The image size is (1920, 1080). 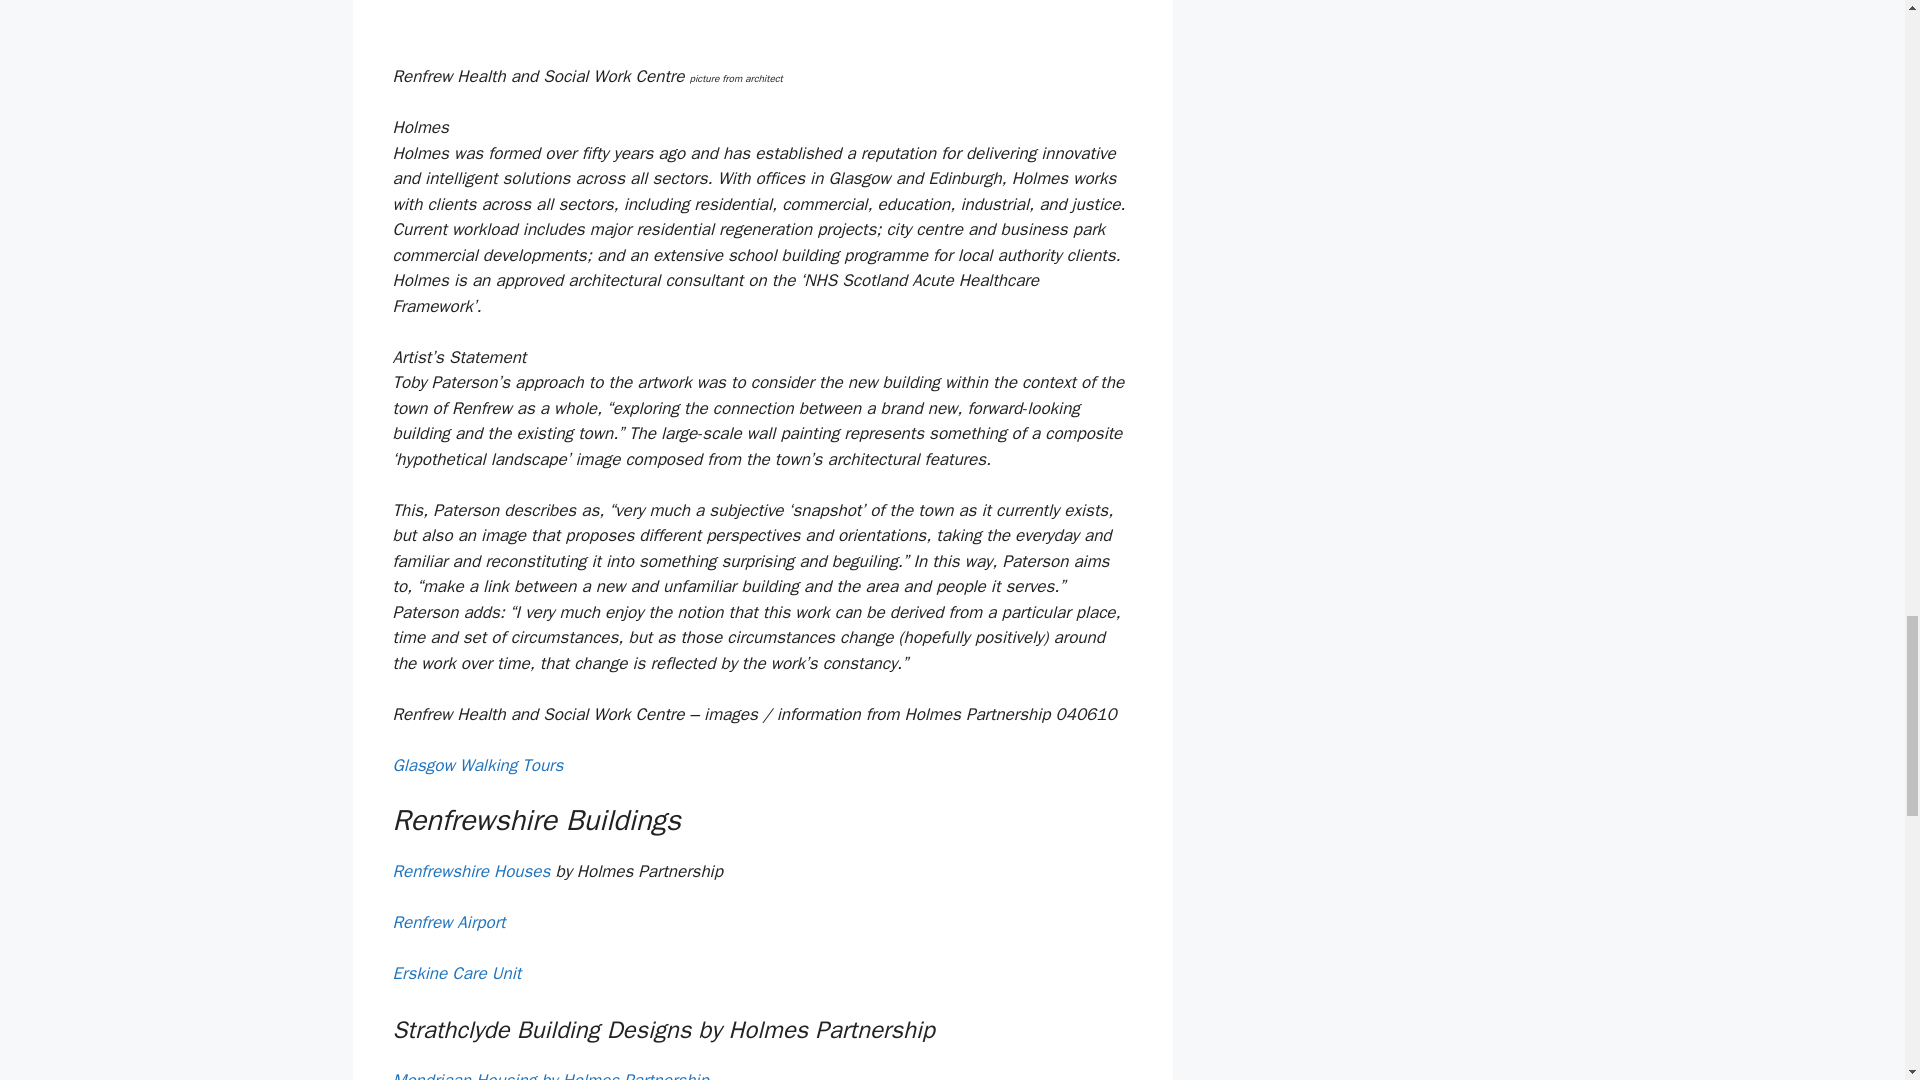 What do you see at coordinates (550, 1075) in the screenshot?
I see `Mondriaan Housing by Holmes Partnership` at bounding box center [550, 1075].